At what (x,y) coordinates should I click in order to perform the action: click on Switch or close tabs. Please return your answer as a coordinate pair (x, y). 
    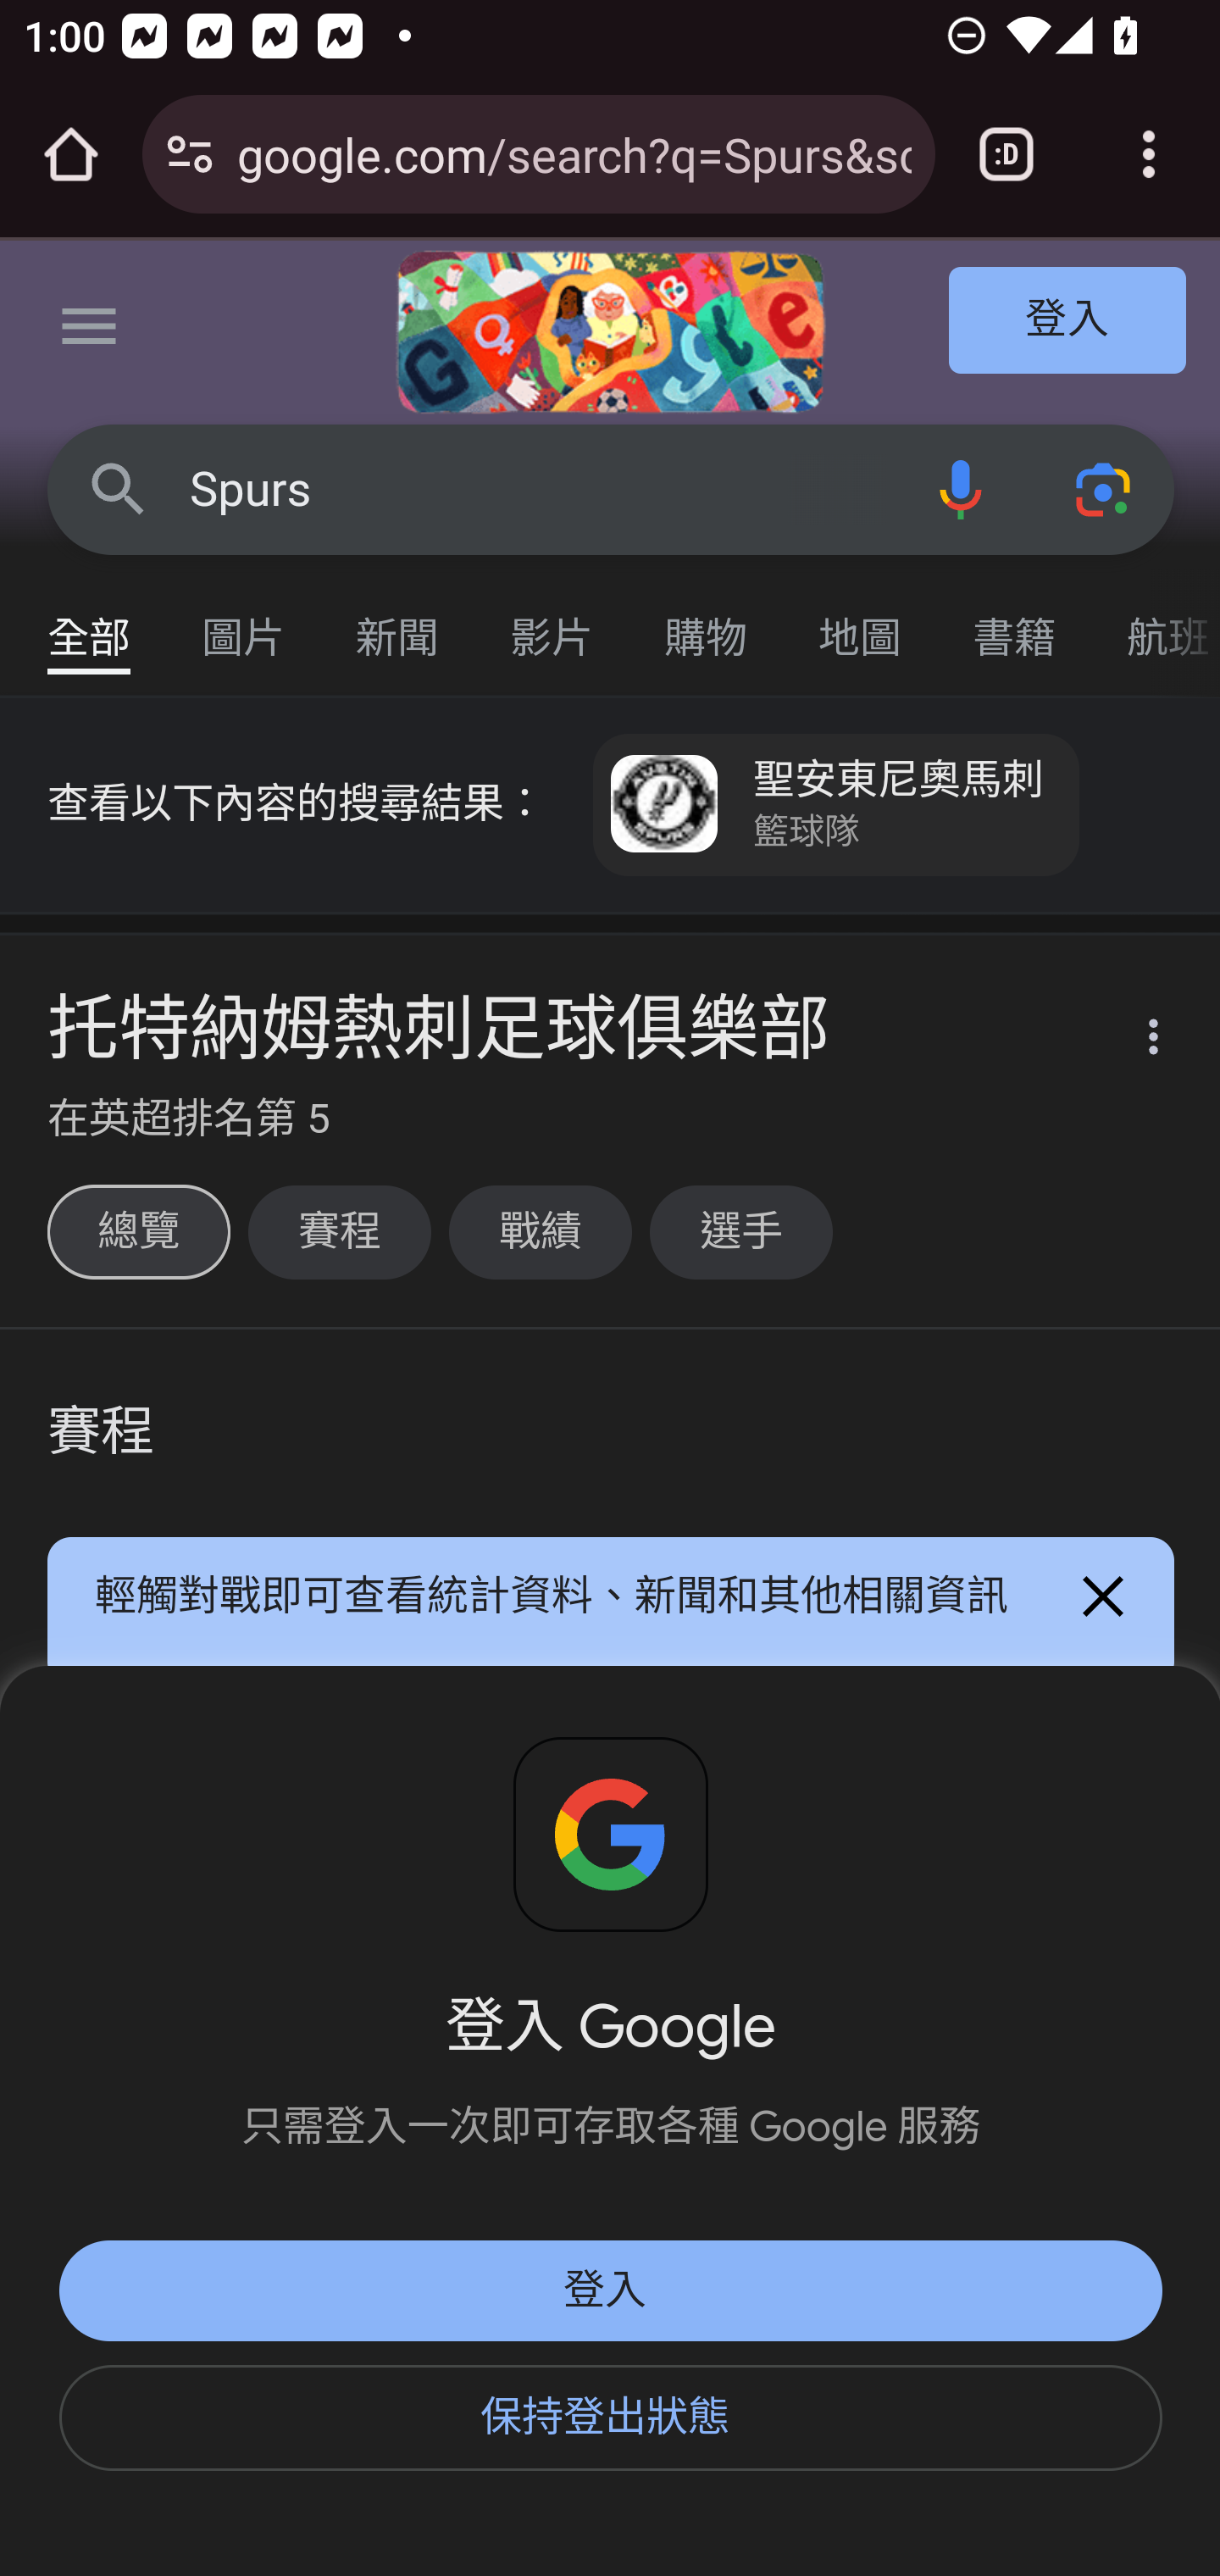
    Looking at the image, I should click on (1006, 154).